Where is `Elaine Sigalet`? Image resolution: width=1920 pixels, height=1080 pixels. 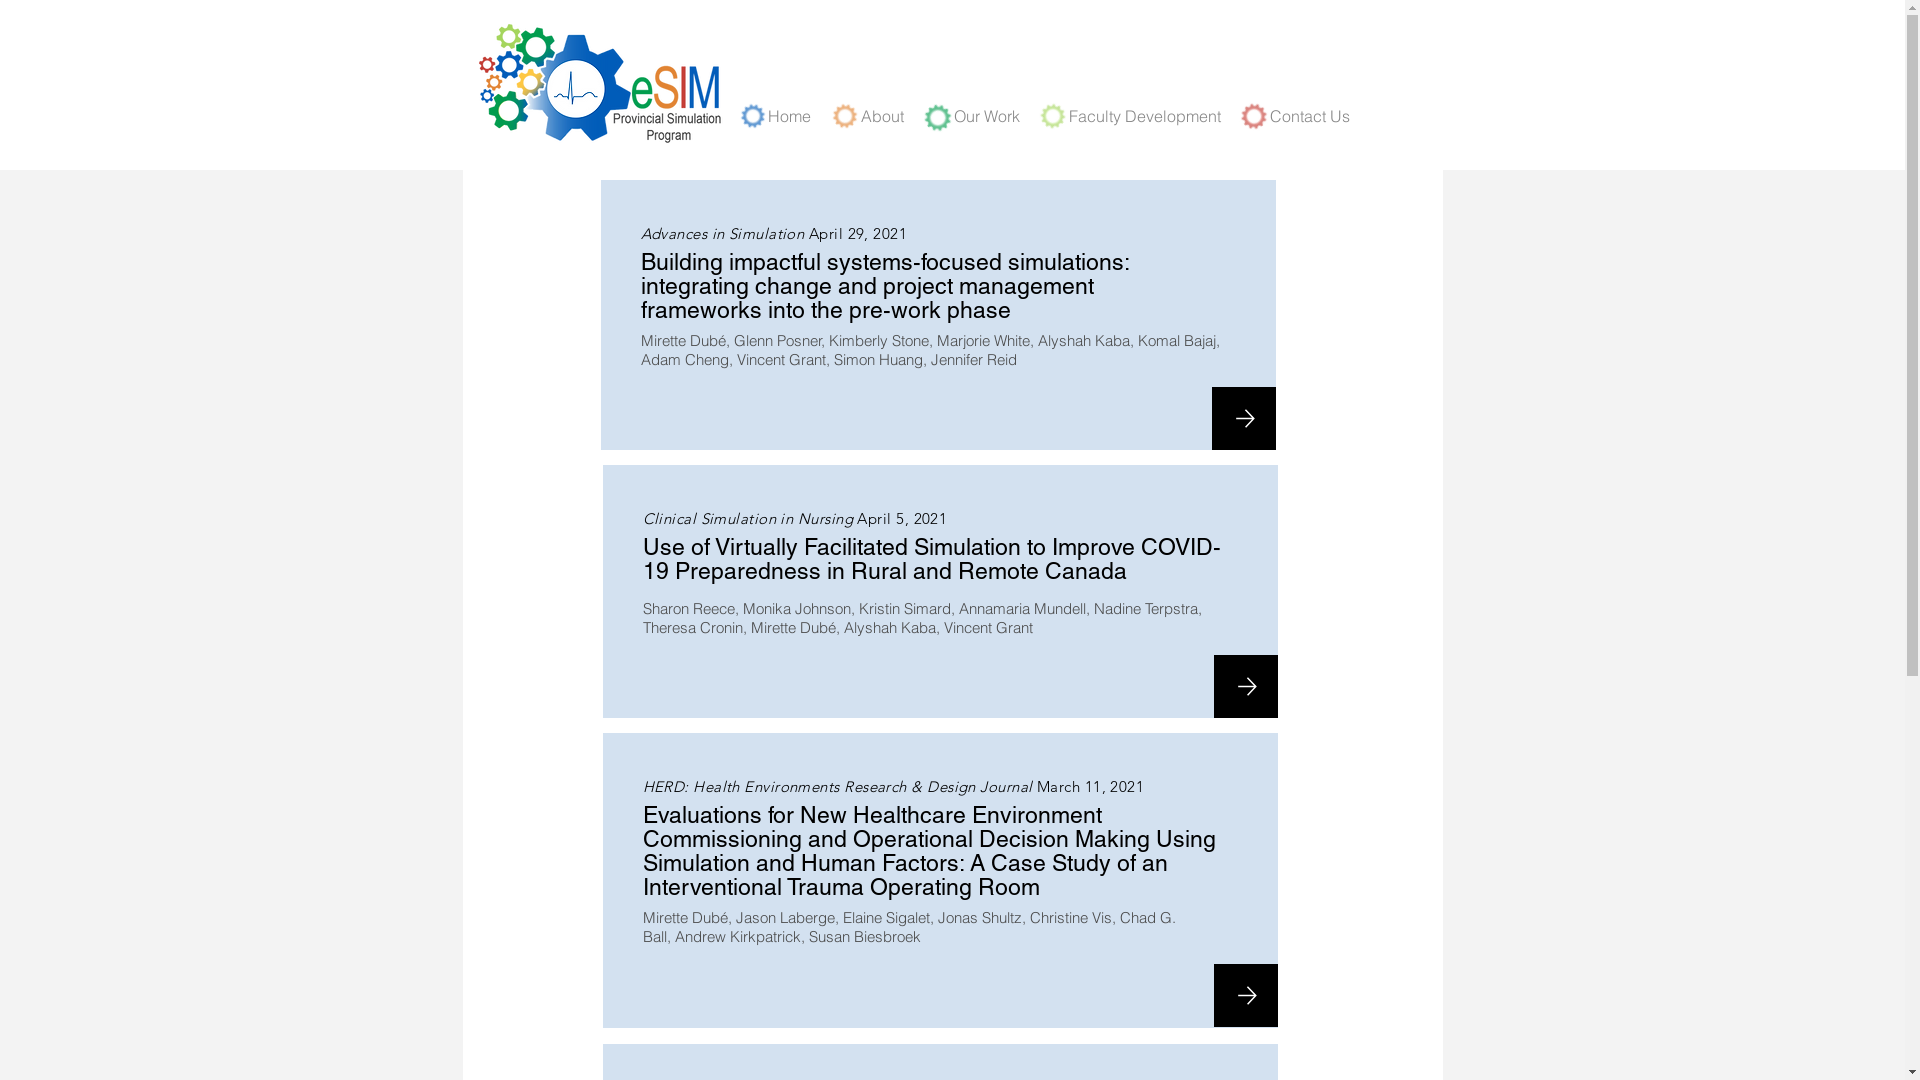
Elaine Sigalet is located at coordinates (886, 918).